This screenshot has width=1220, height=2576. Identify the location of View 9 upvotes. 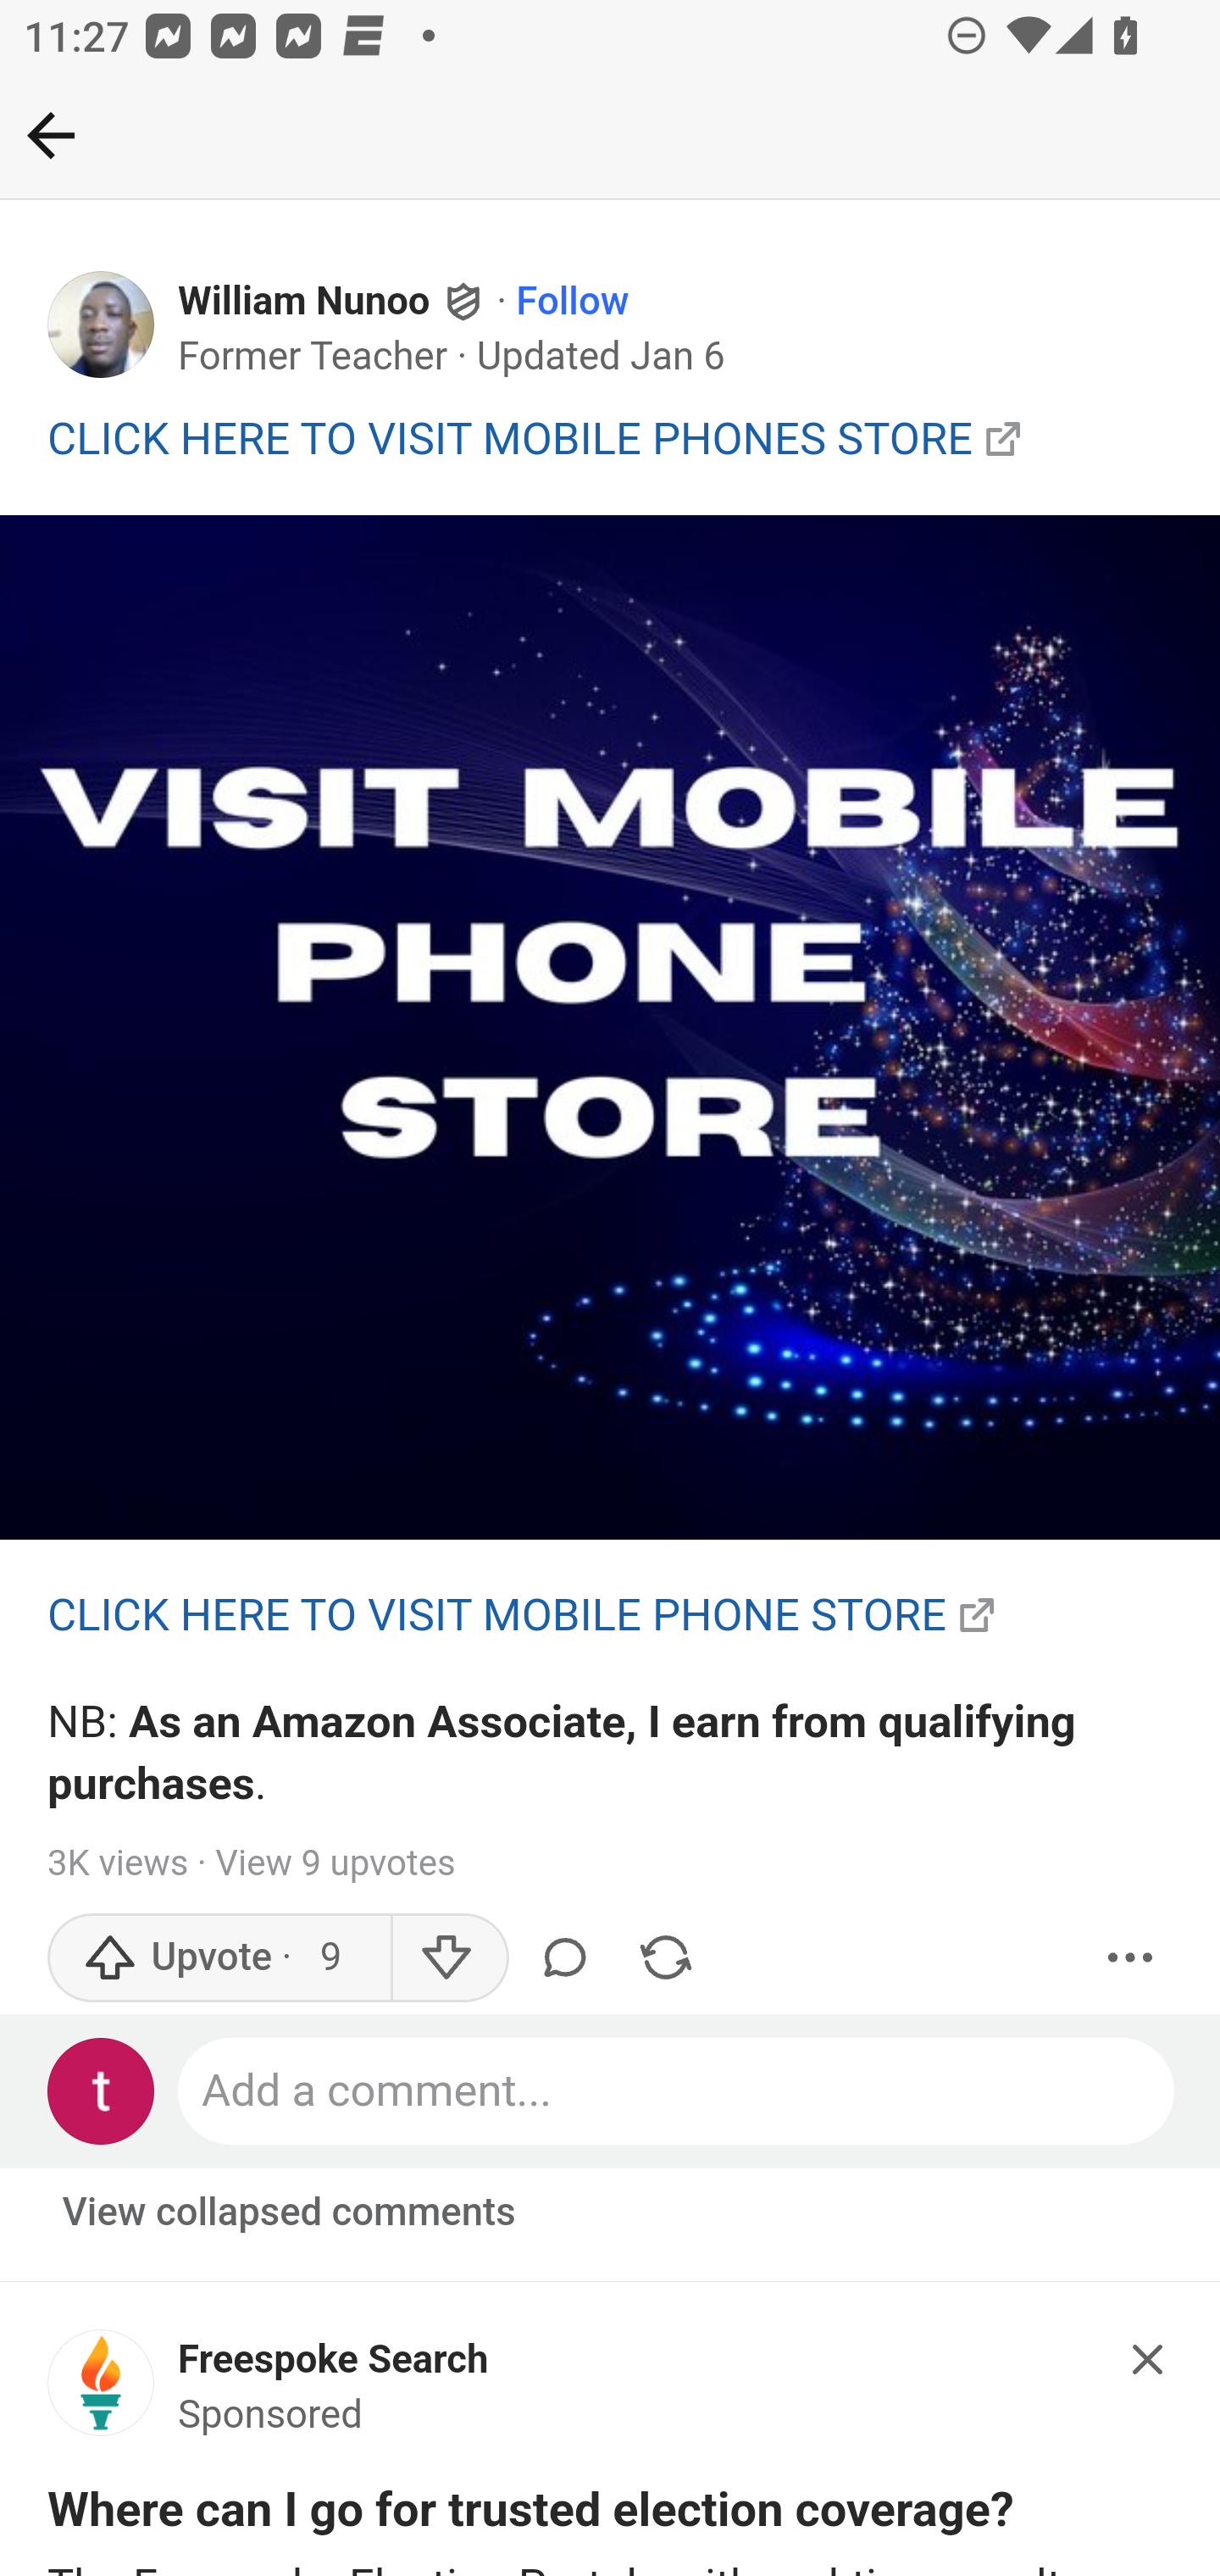
(334, 1863).